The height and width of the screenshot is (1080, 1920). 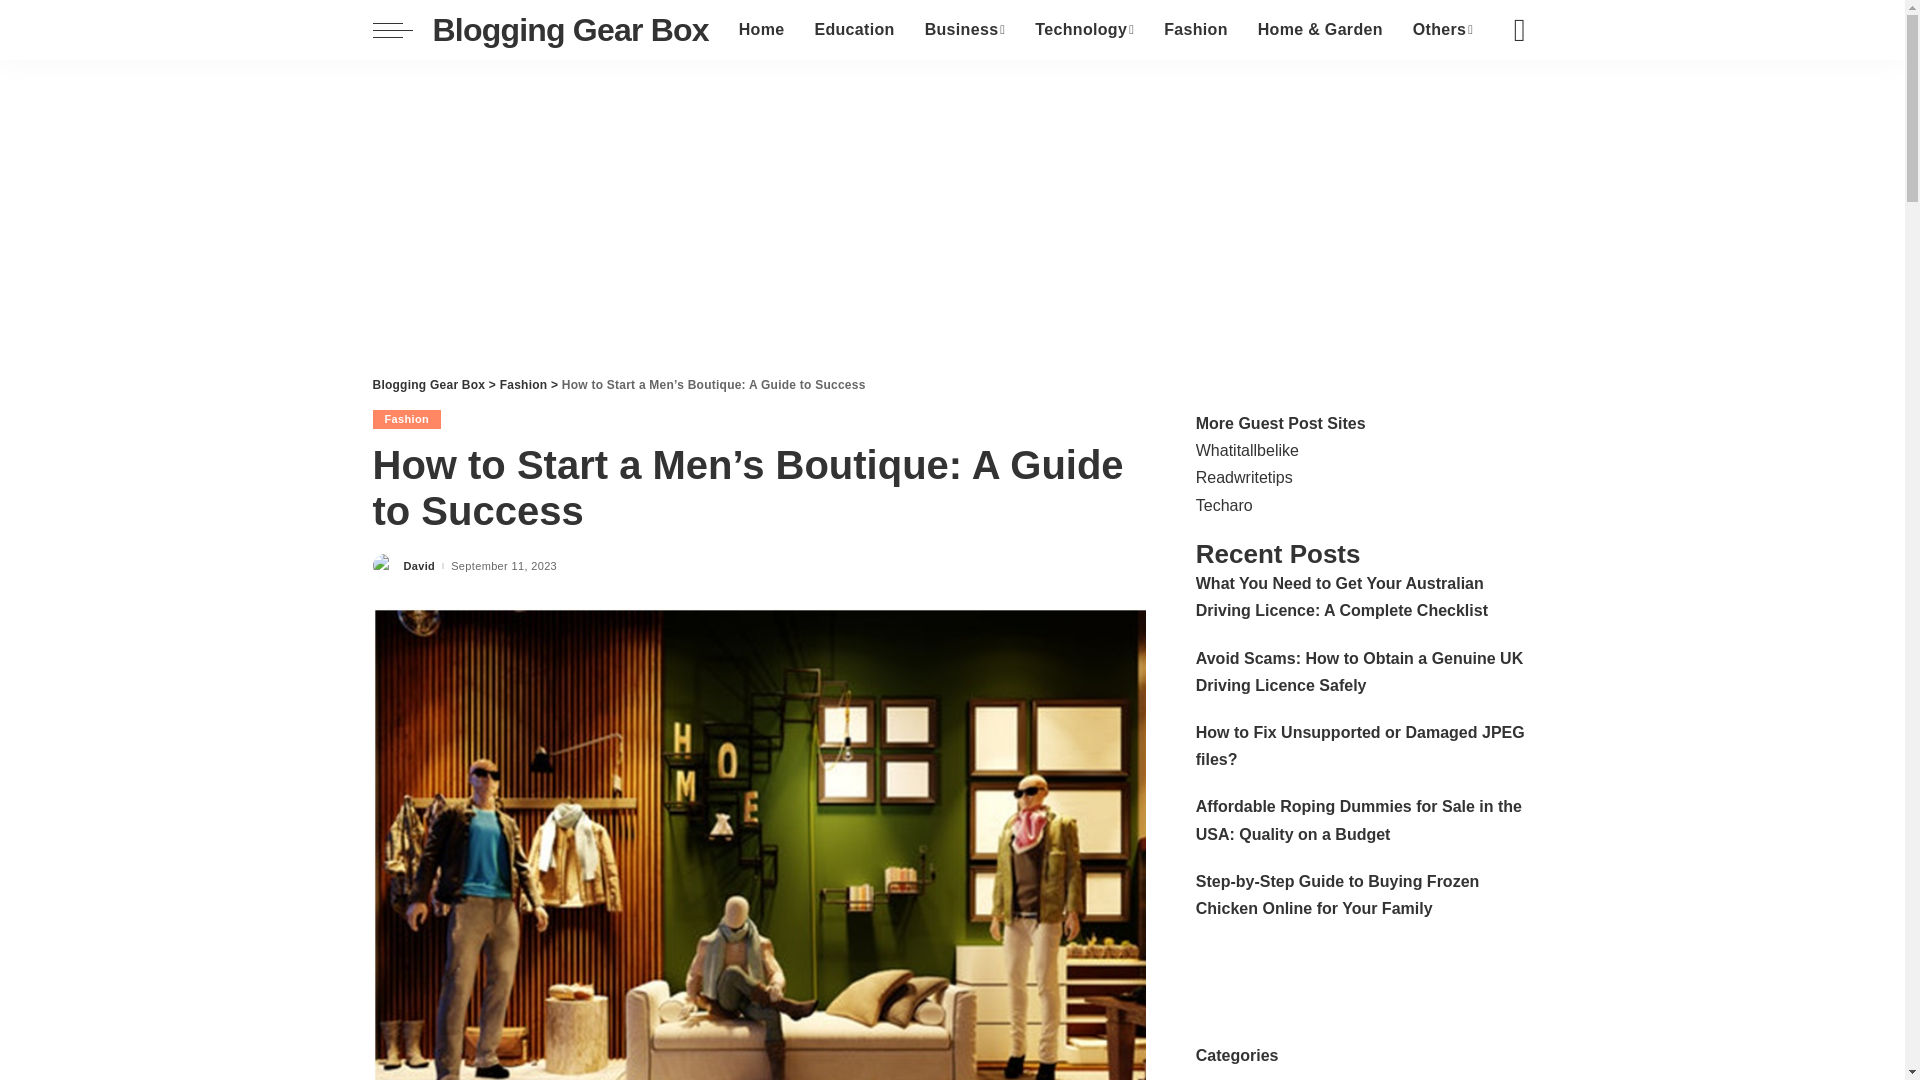 What do you see at coordinates (762, 30) in the screenshot?
I see `Home` at bounding box center [762, 30].